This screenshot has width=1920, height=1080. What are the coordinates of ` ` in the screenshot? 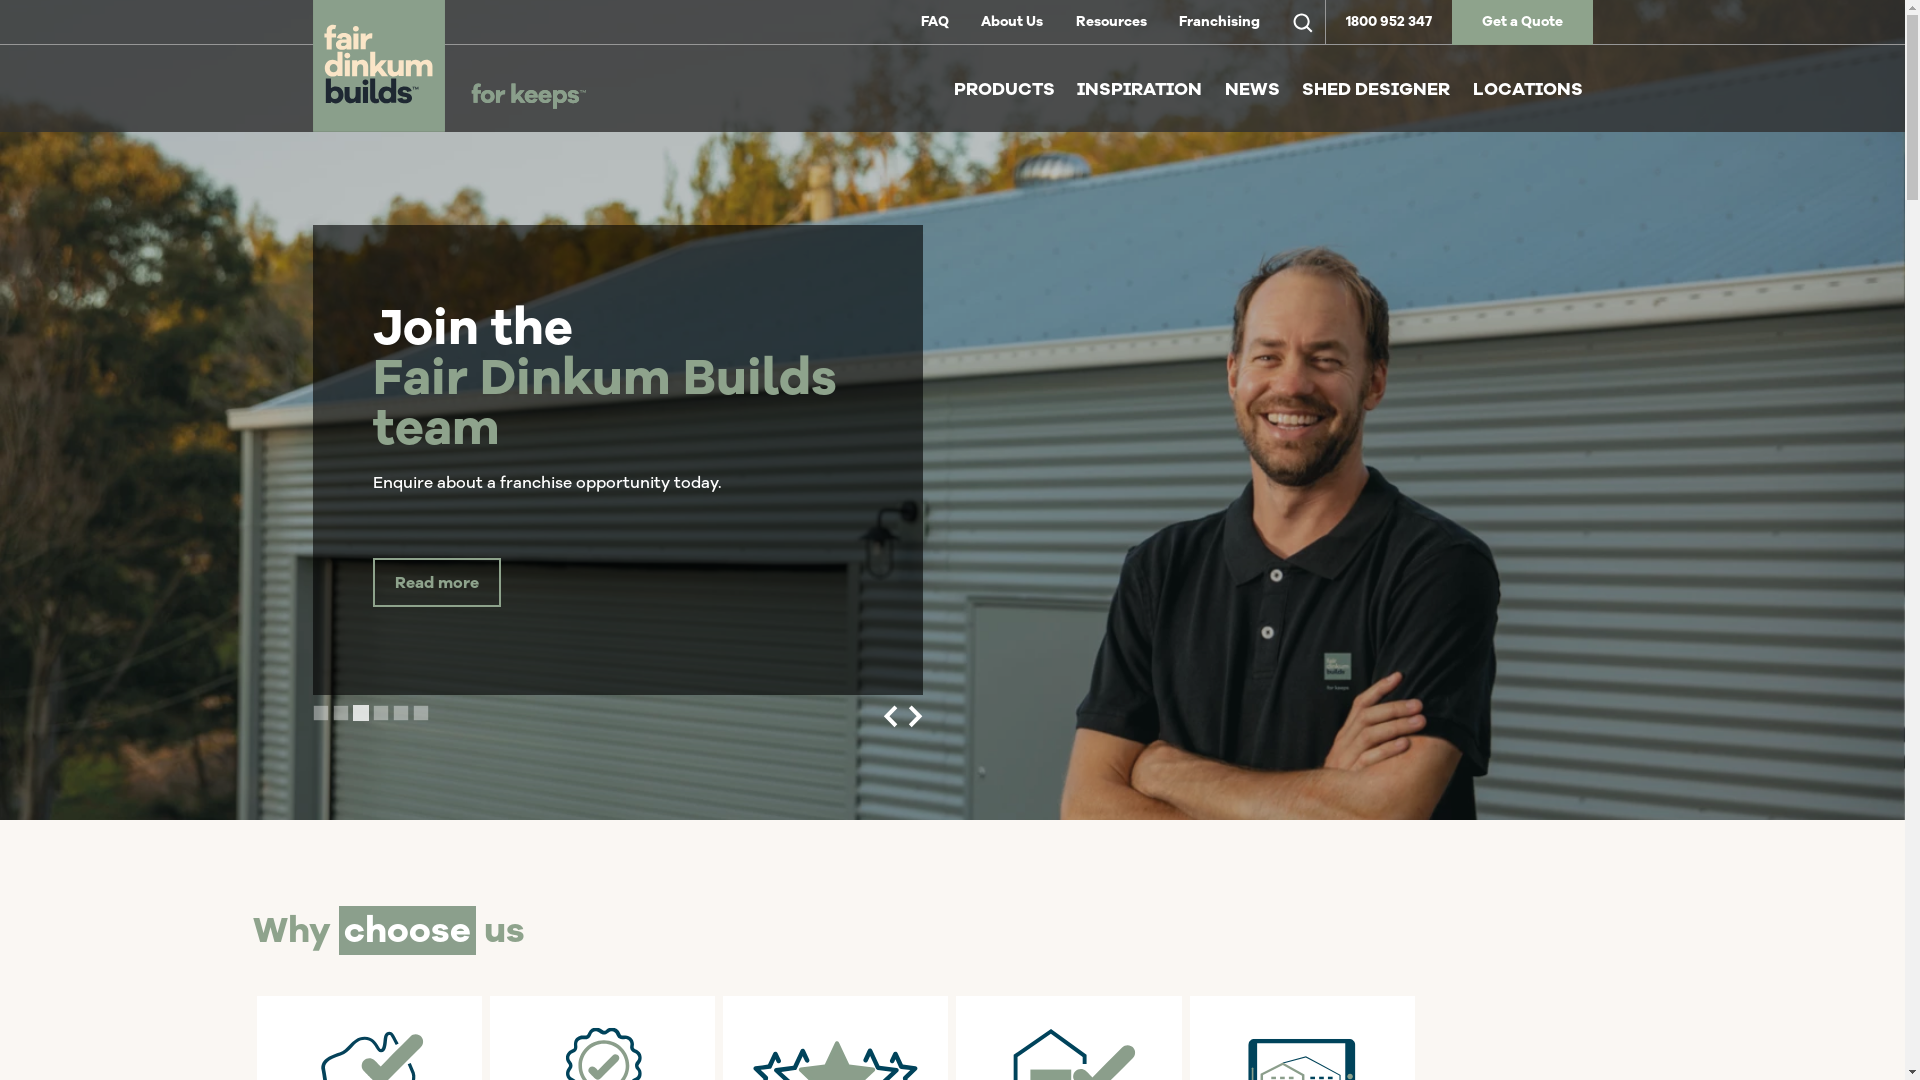 It's located at (1302, 22).